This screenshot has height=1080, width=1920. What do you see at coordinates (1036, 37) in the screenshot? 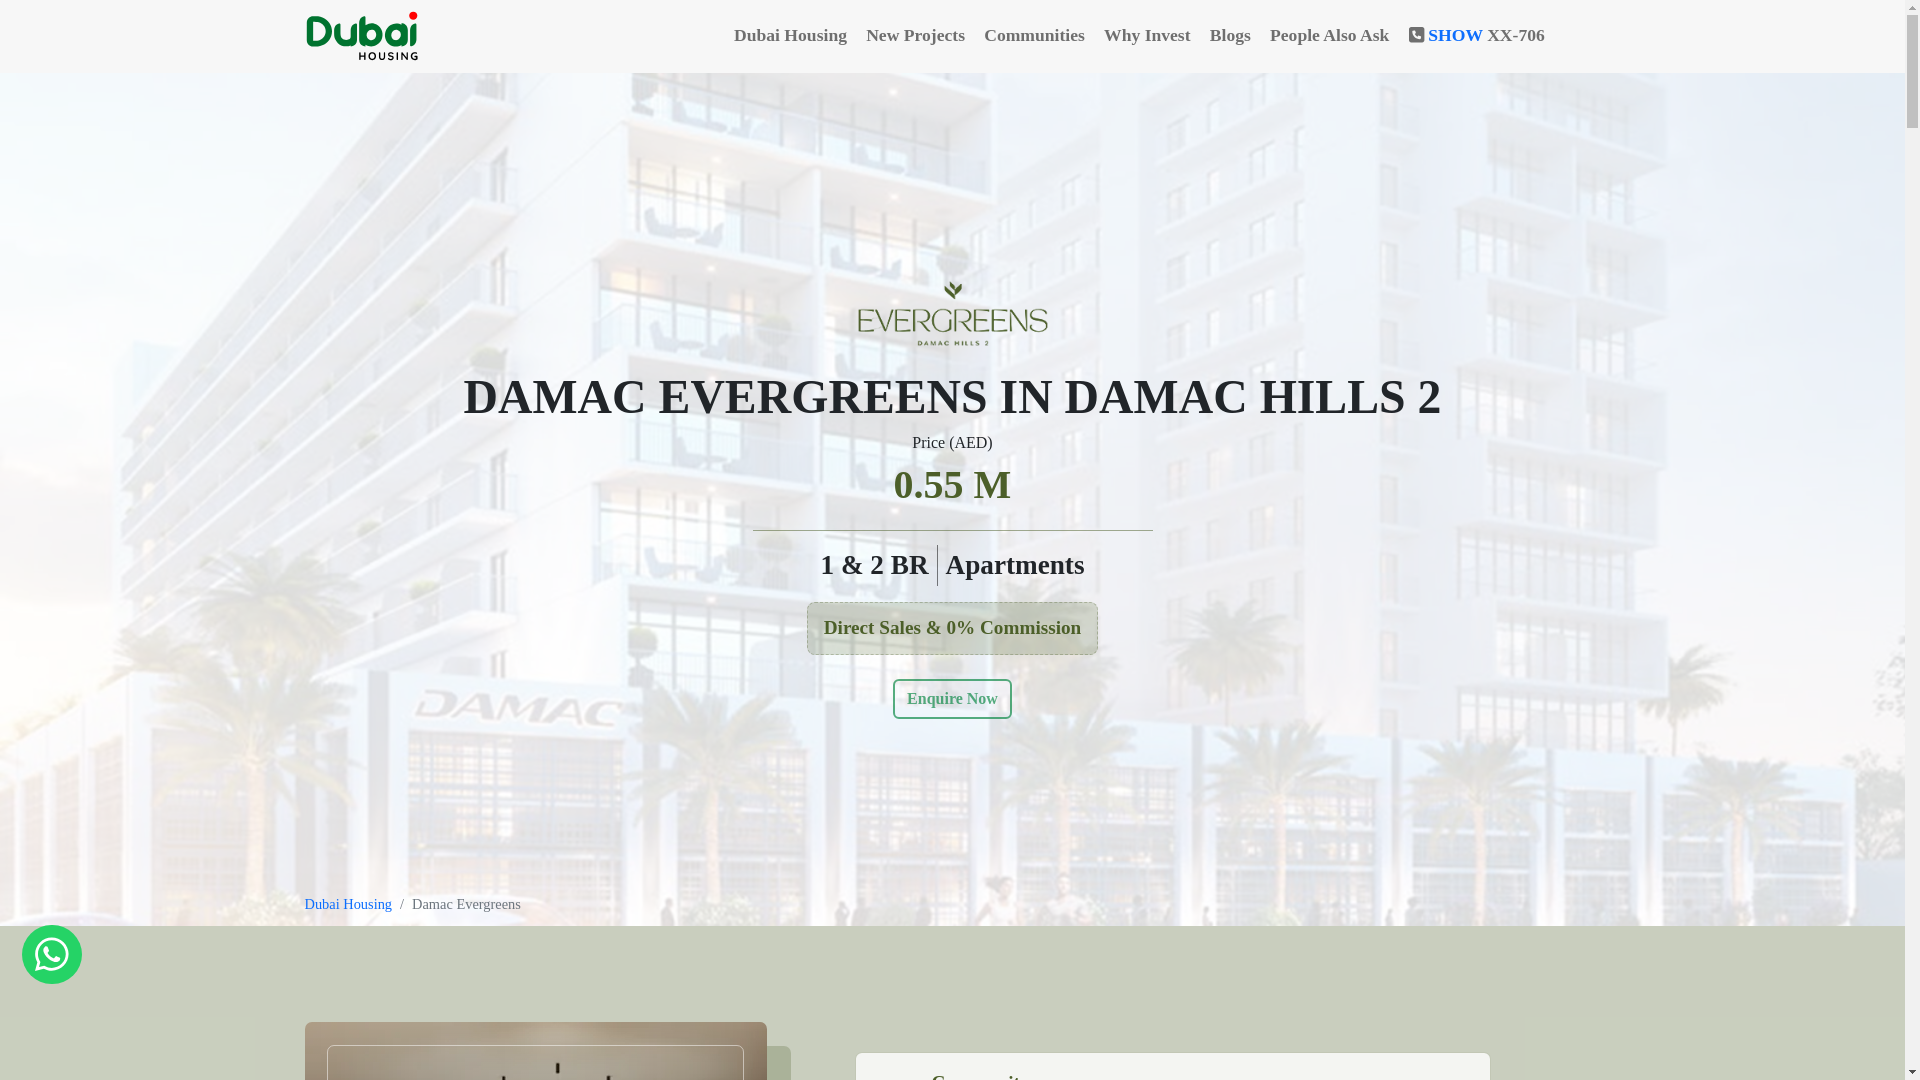
I see `Communities` at bounding box center [1036, 37].